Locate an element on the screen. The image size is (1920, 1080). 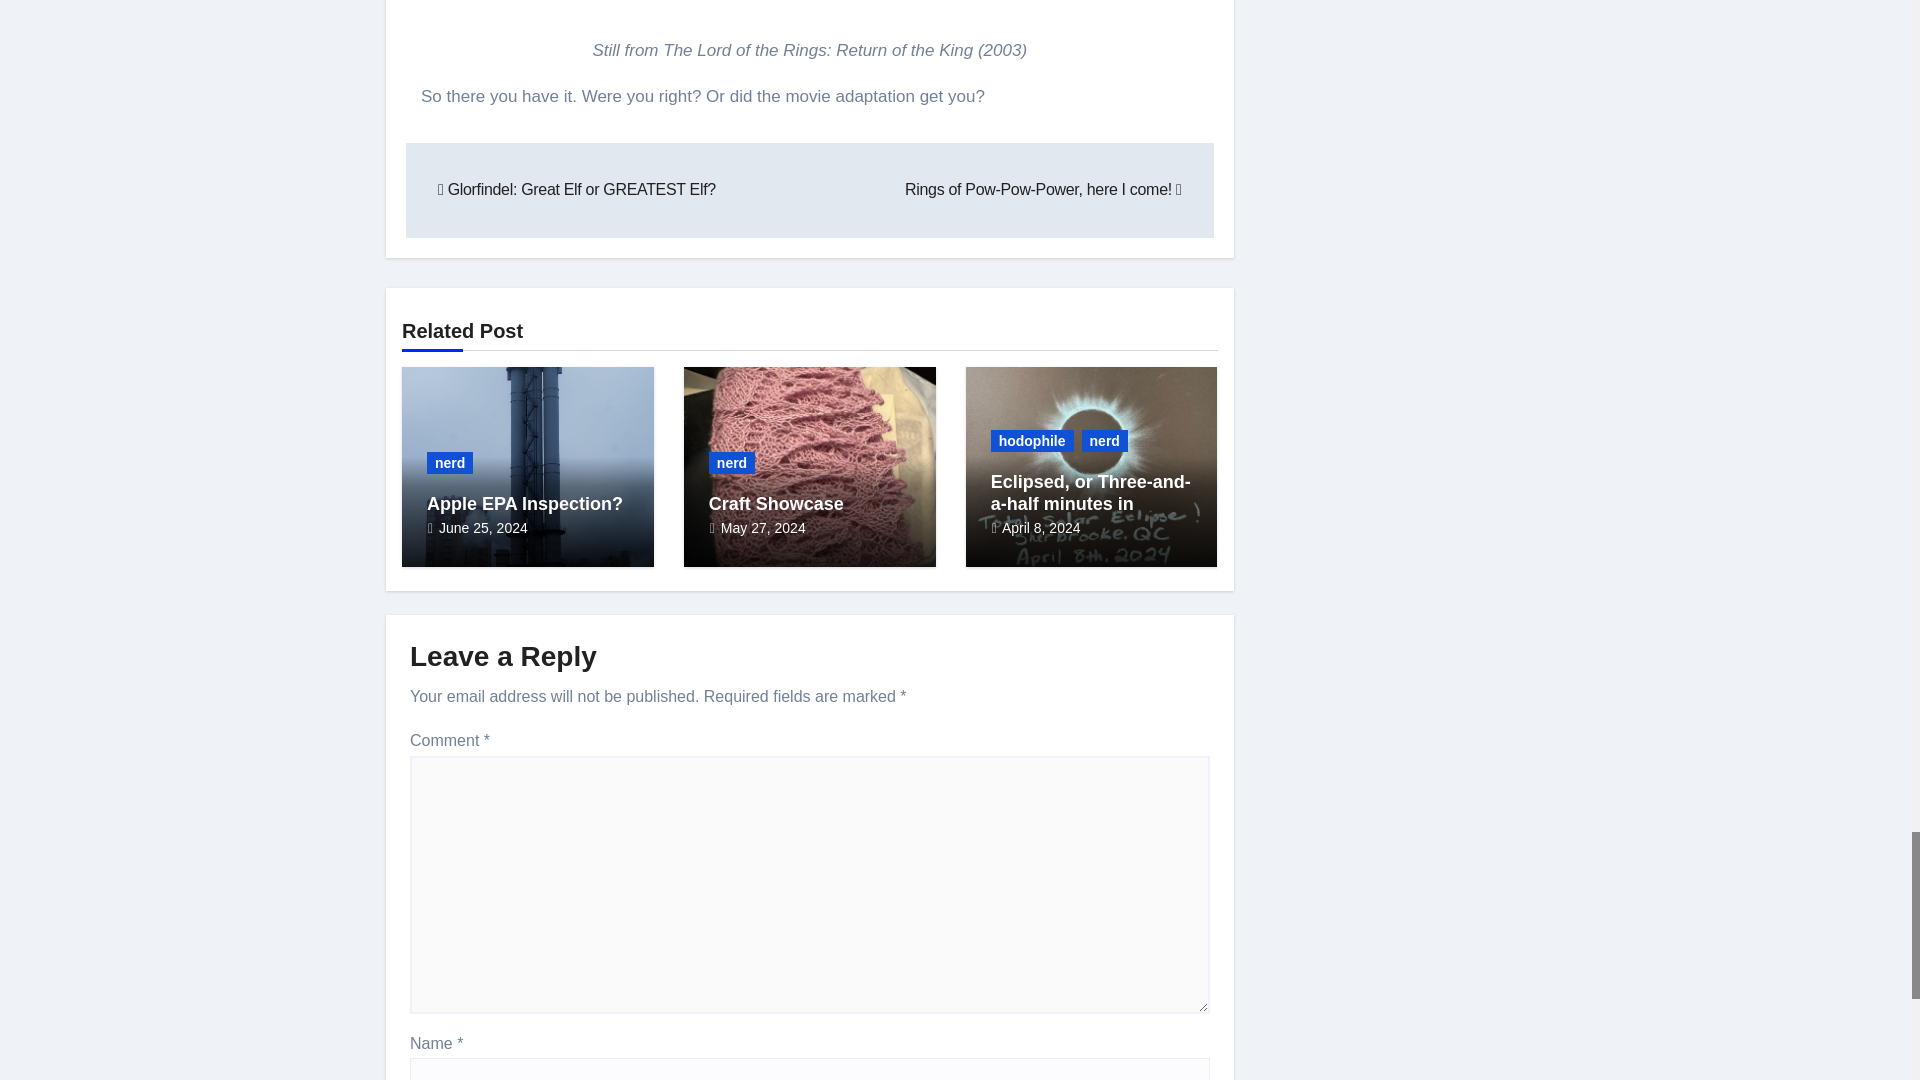
Glorfindel: Great Elf or GREATEST Elf? is located at coordinates (576, 189).